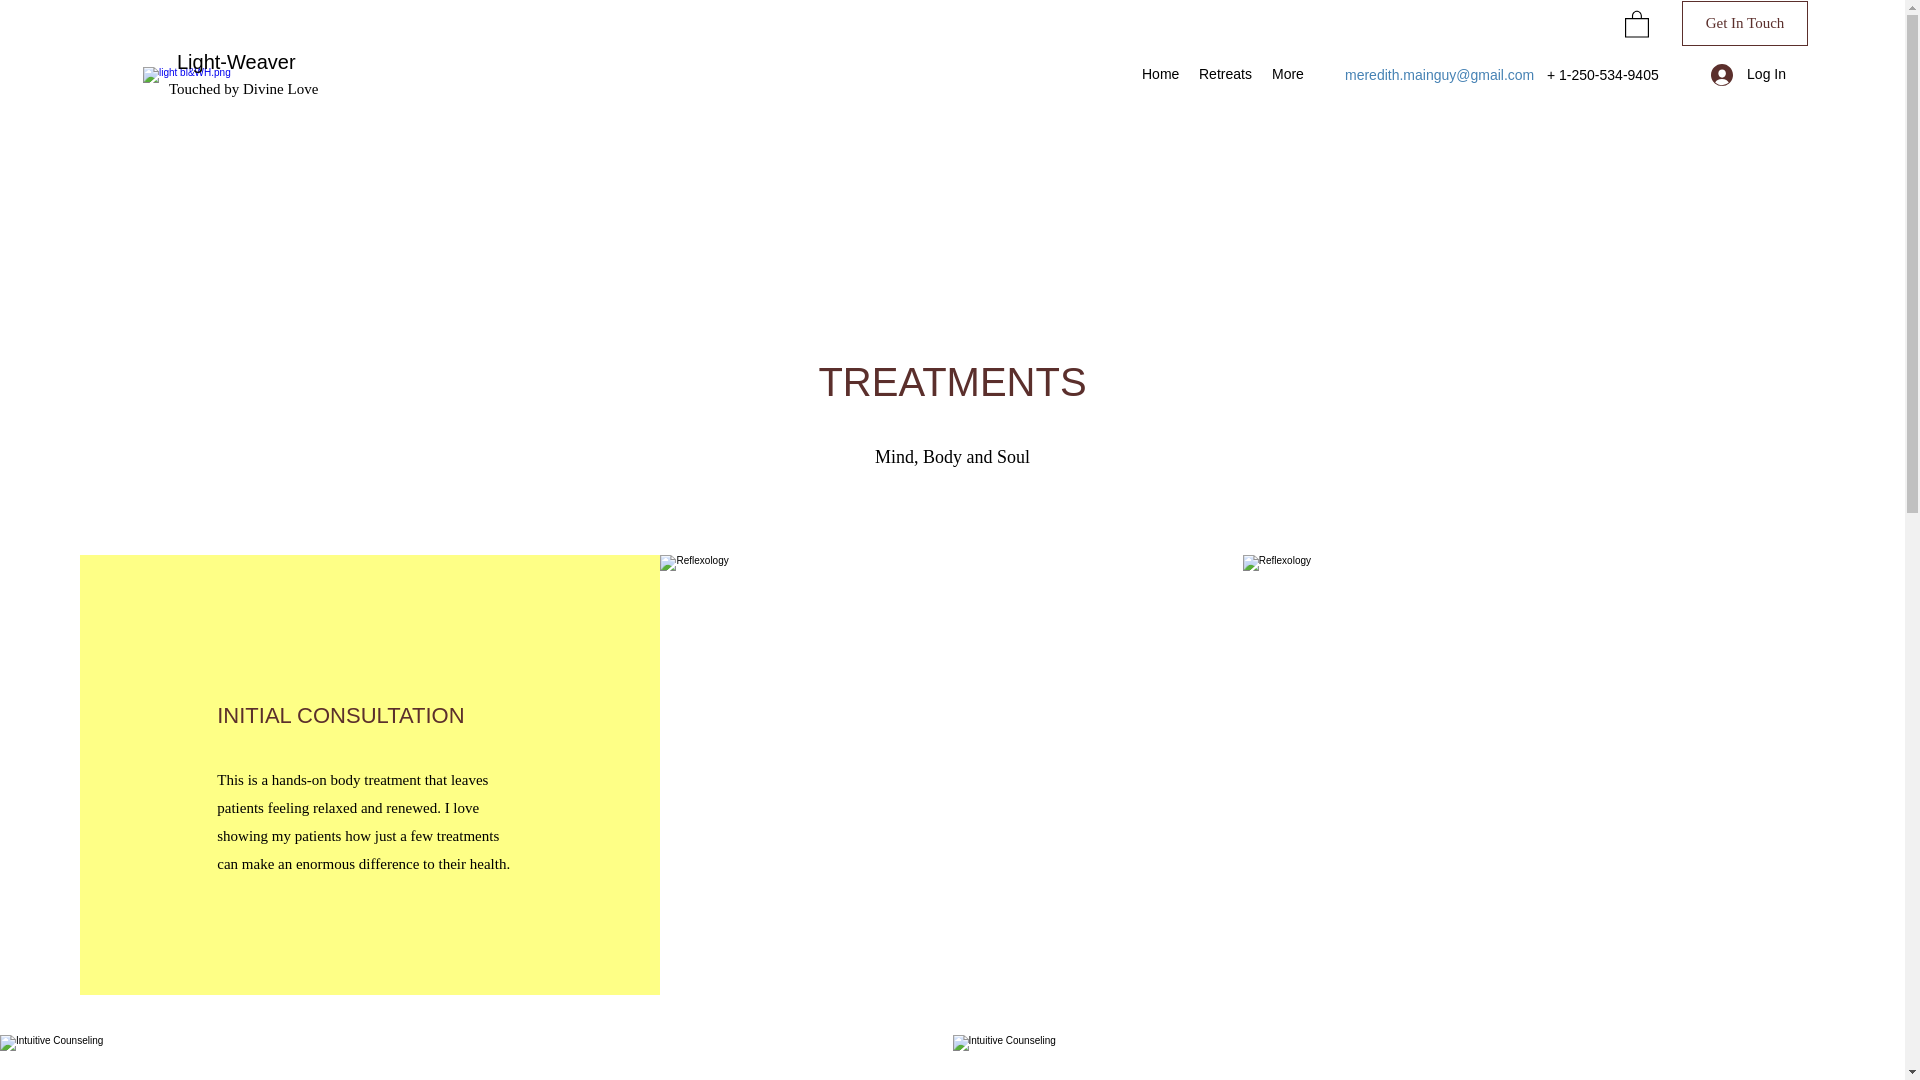 This screenshot has width=1920, height=1080. I want to click on Home, so click(1160, 74).